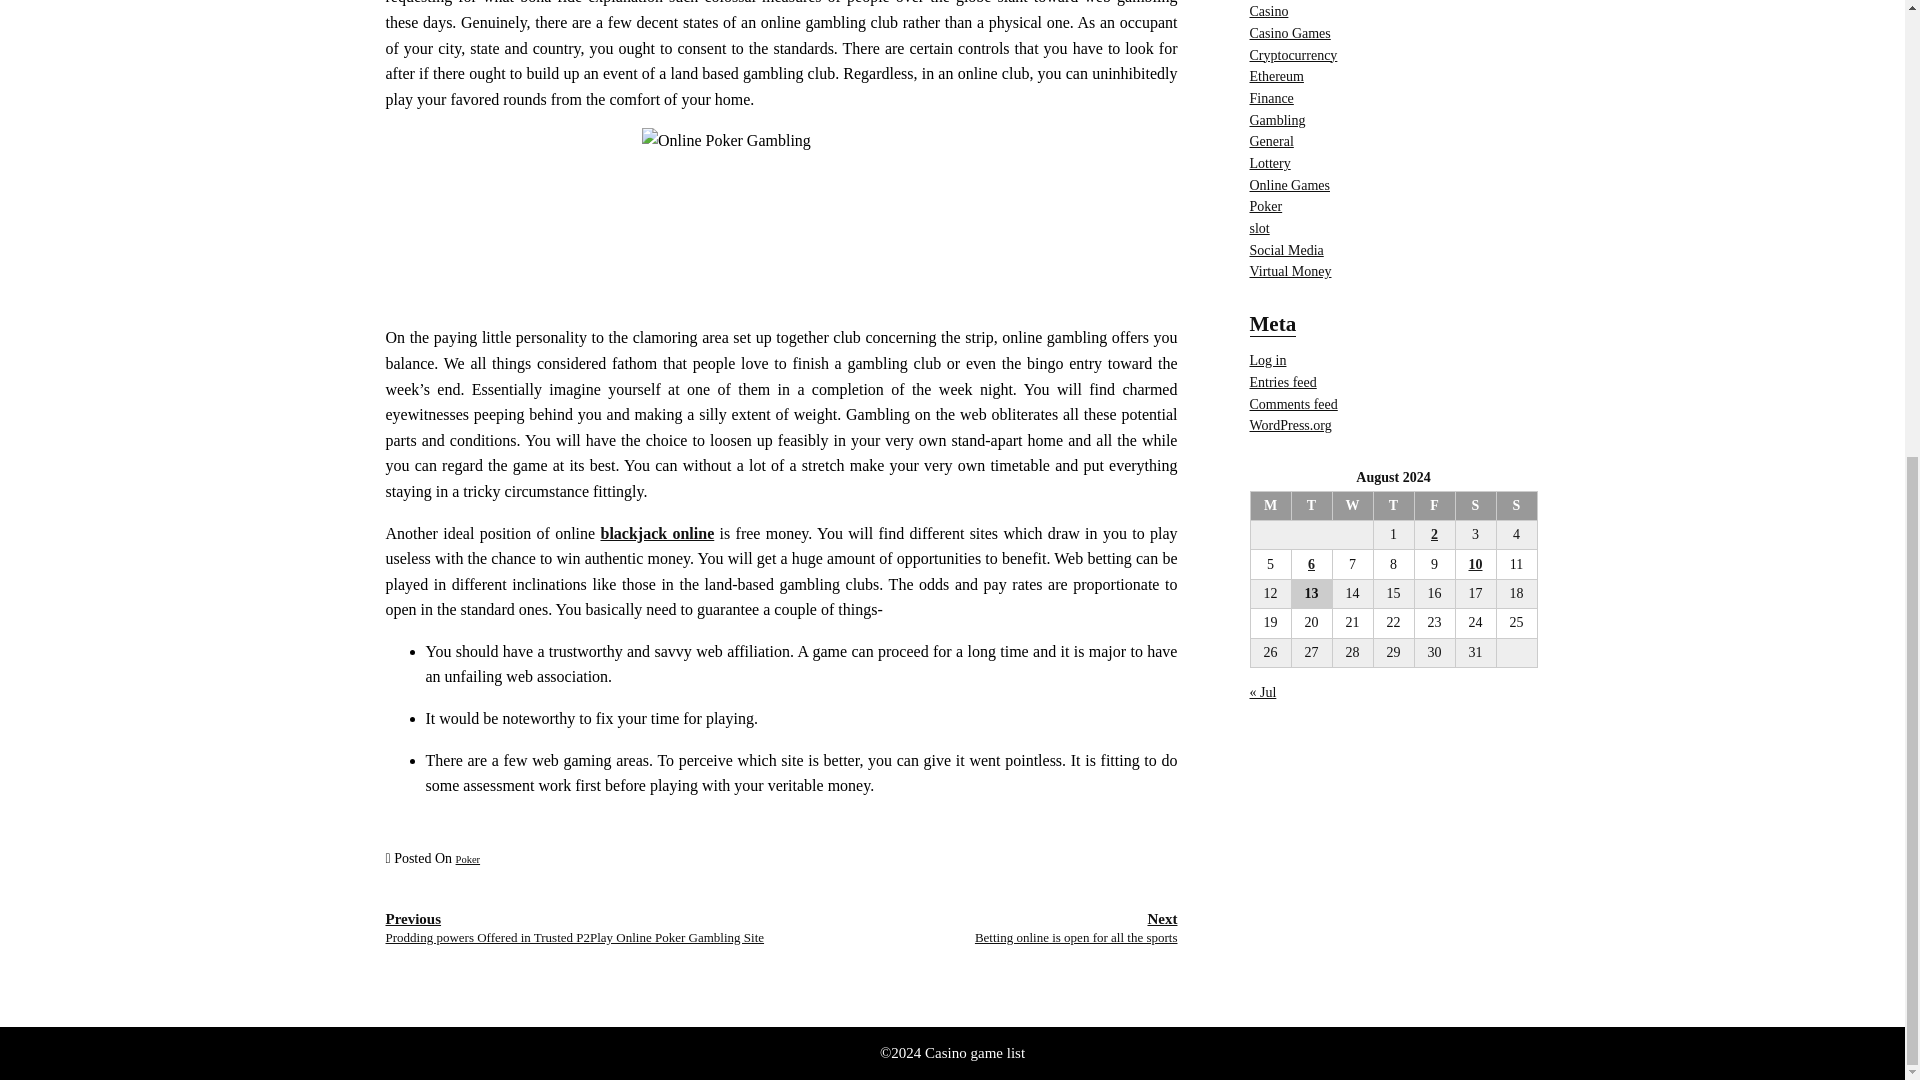  What do you see at coordinates (1259, 228) in the screenshot?
I see `blackjack online` at bounding box center [1259, 228].